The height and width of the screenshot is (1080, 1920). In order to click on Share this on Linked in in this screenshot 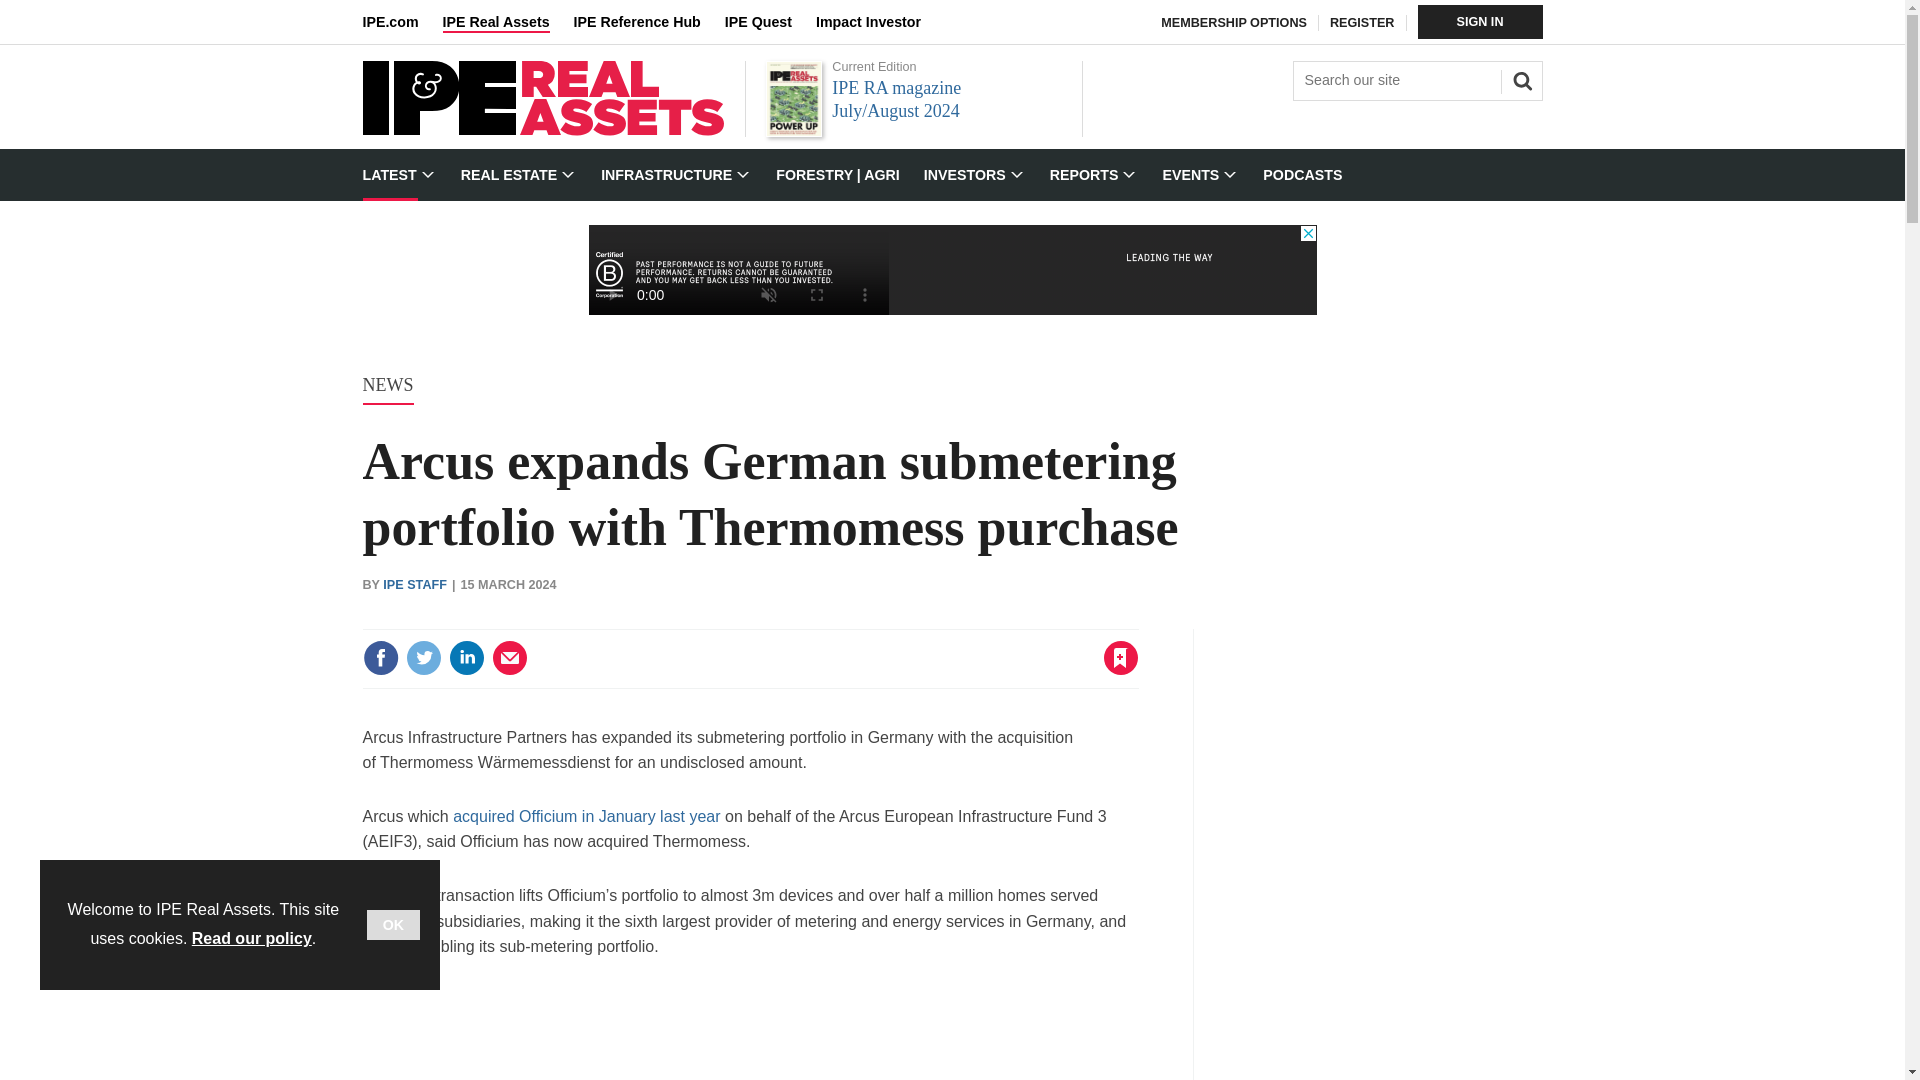, I will do `click(465, 658)`.